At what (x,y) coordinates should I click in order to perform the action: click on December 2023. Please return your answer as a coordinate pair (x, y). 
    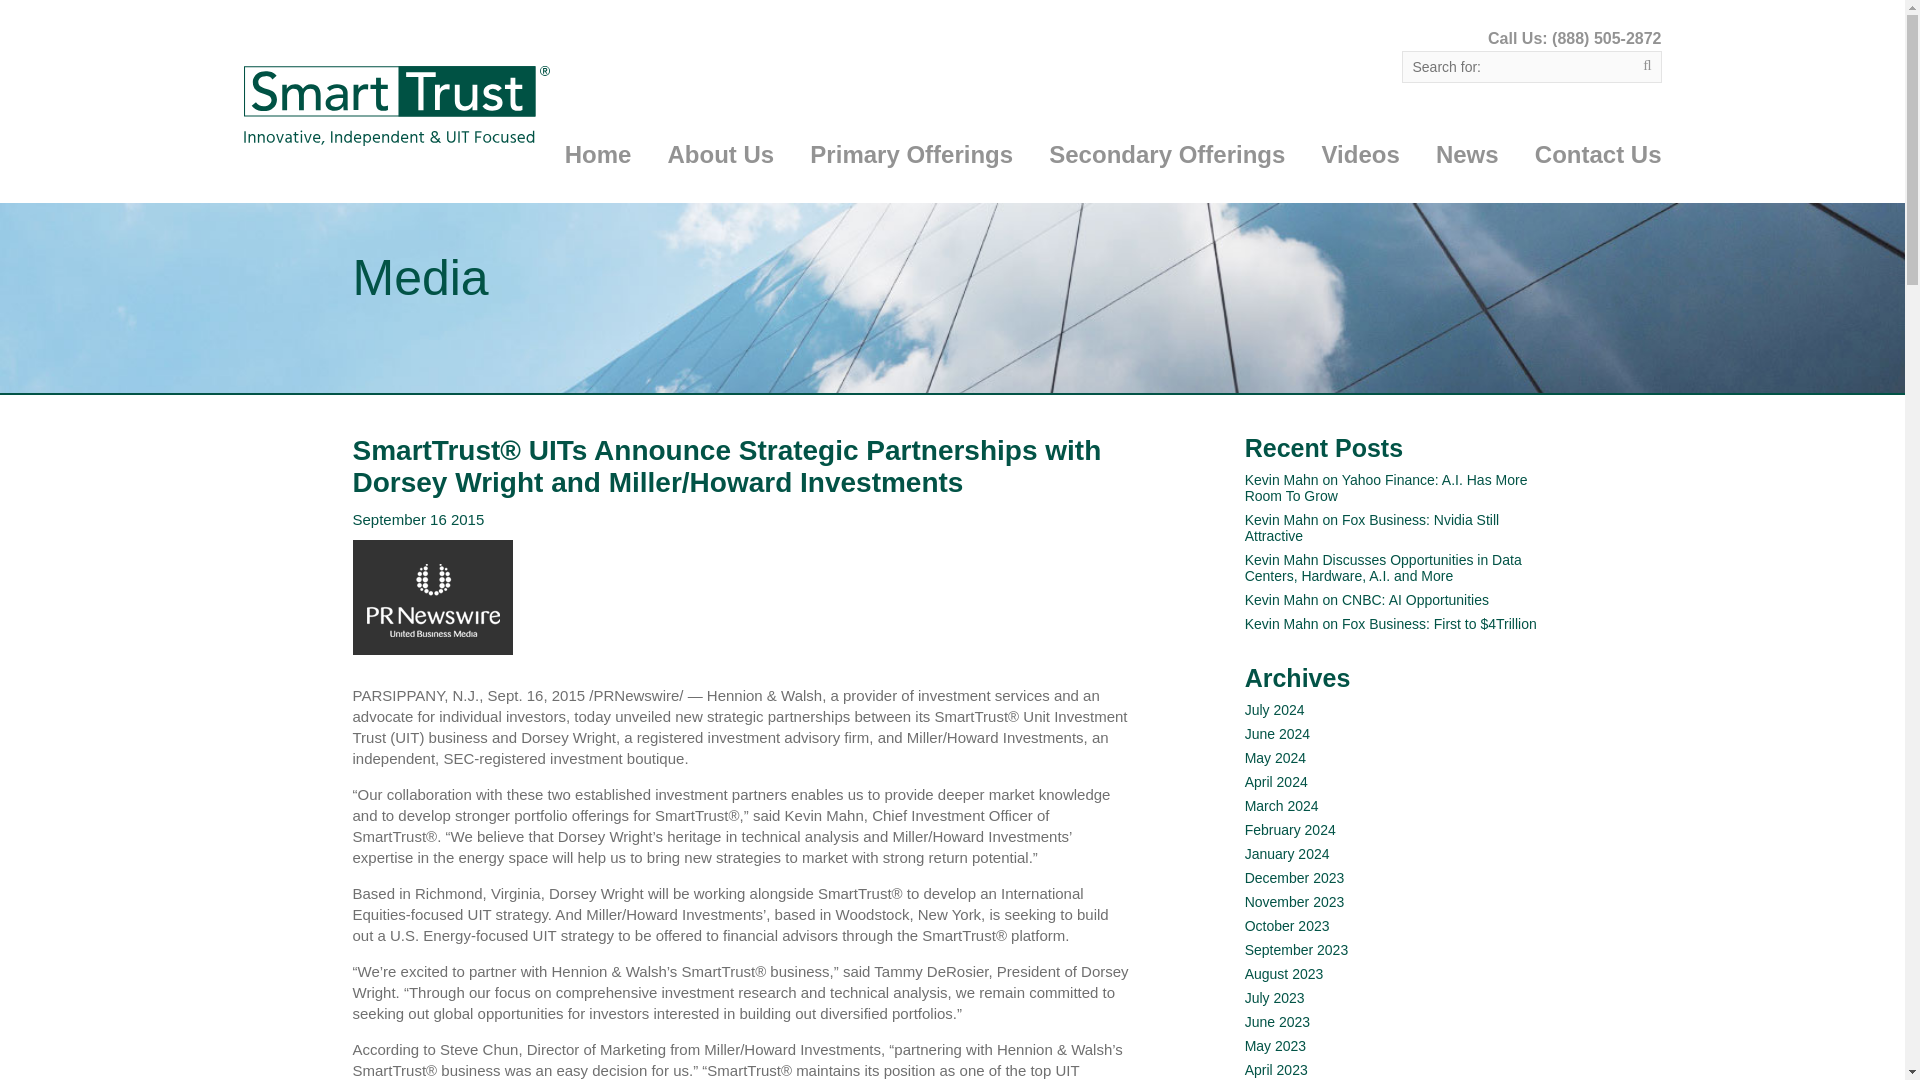
    Looking at the image, I should click on (1294, 878).